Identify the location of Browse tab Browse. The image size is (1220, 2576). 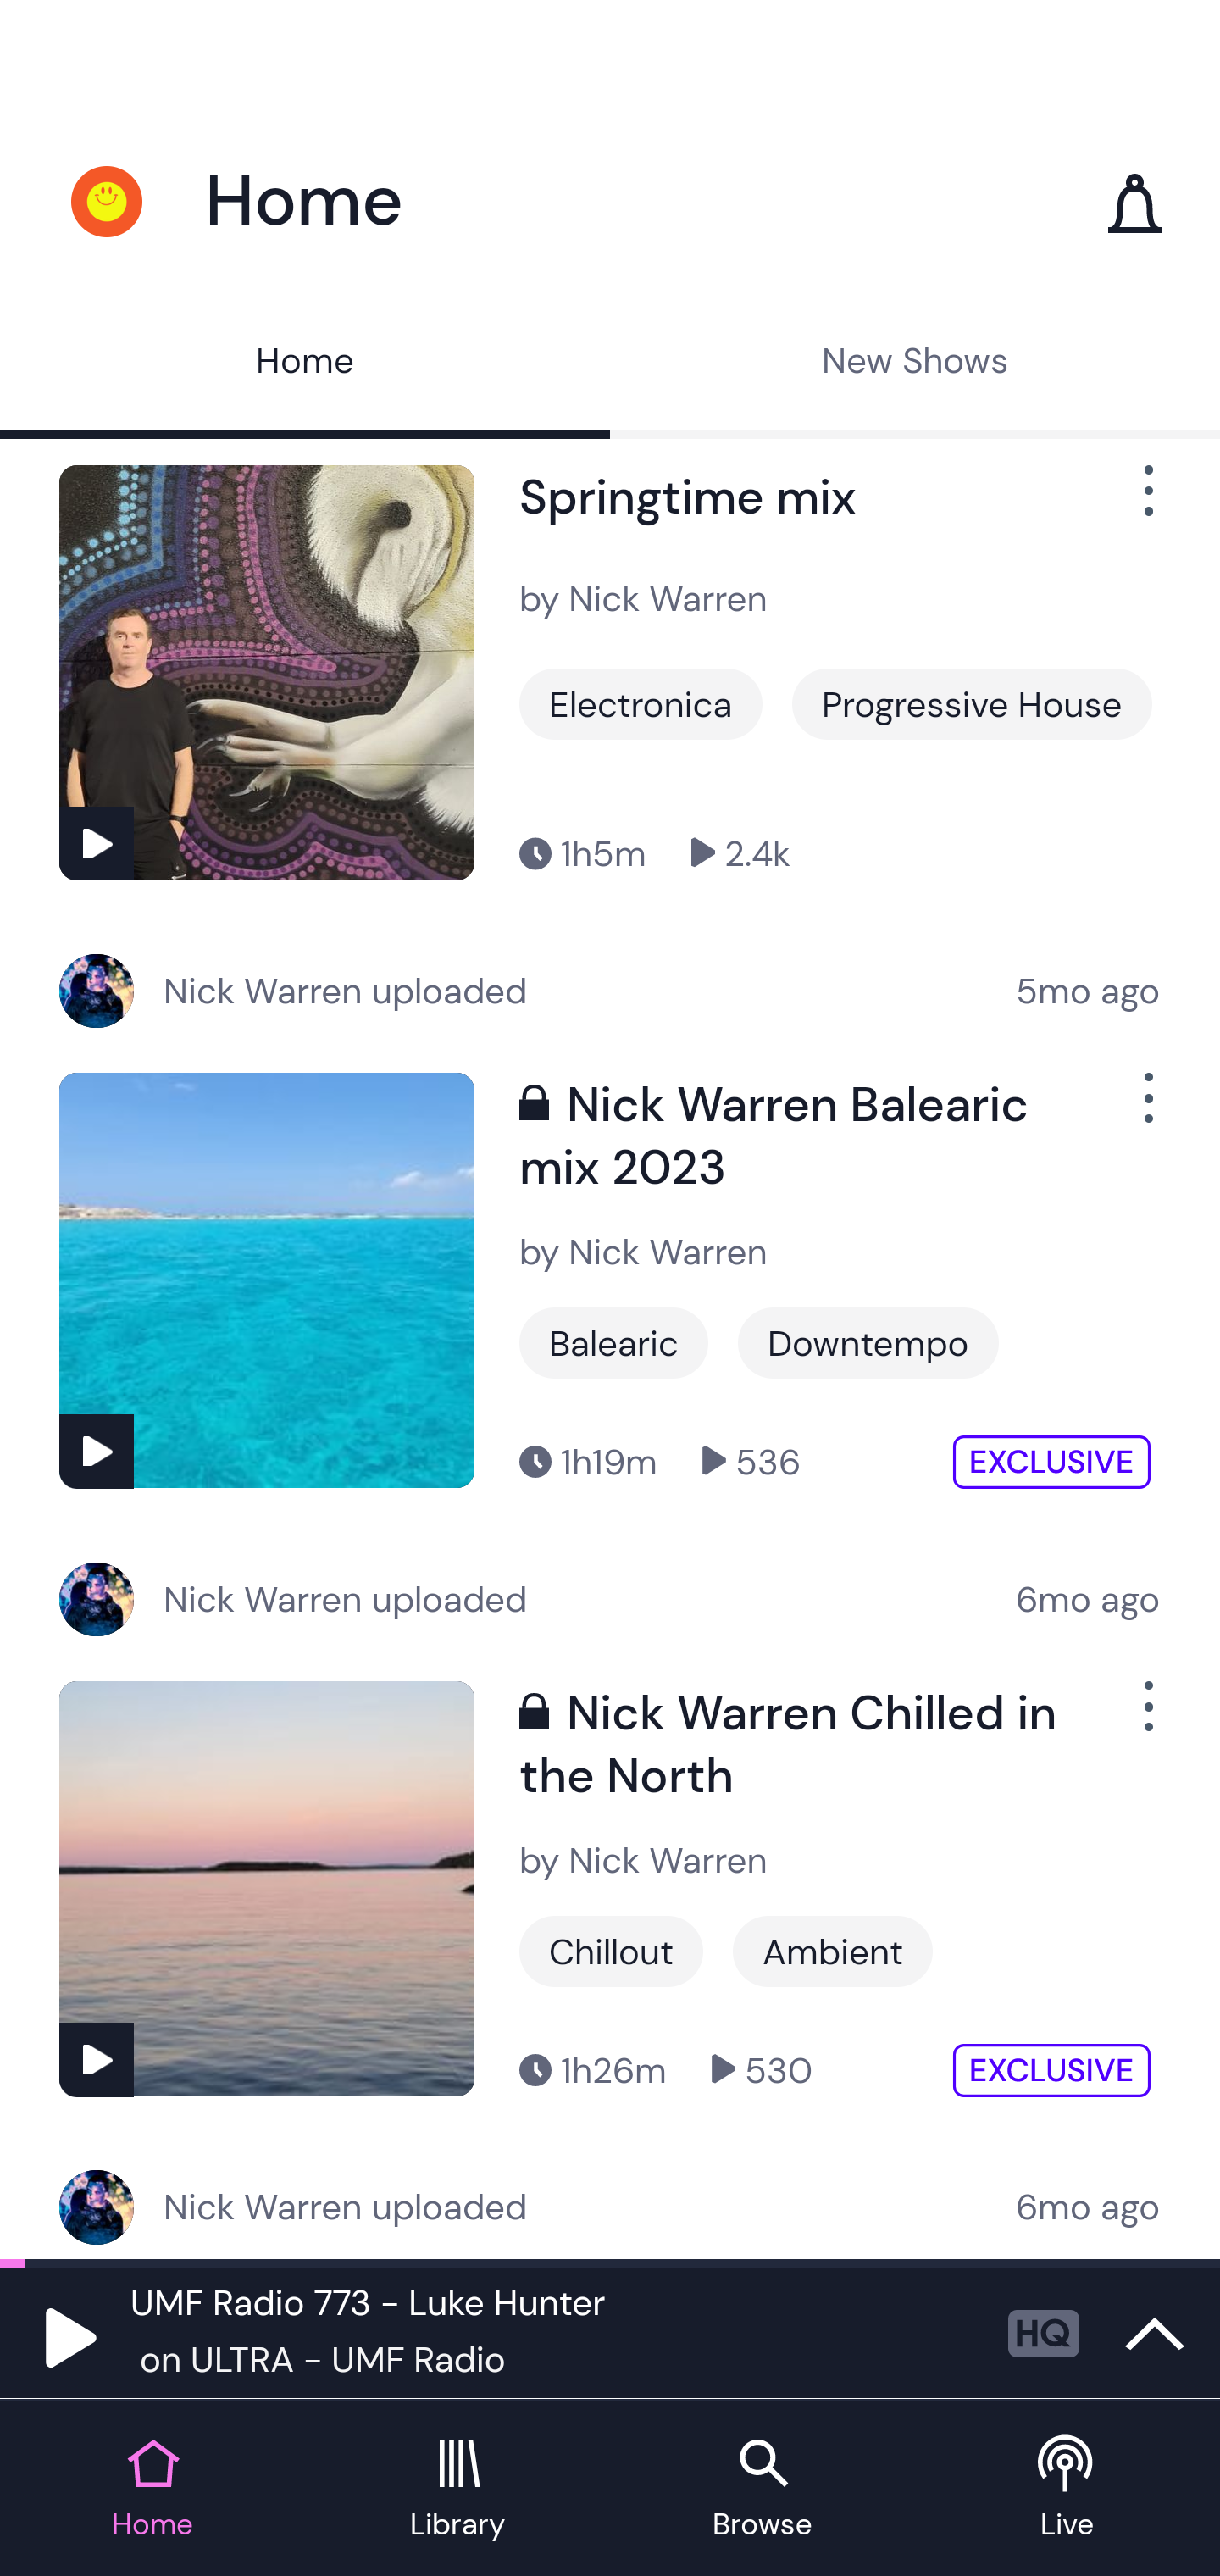
(762, 2490).